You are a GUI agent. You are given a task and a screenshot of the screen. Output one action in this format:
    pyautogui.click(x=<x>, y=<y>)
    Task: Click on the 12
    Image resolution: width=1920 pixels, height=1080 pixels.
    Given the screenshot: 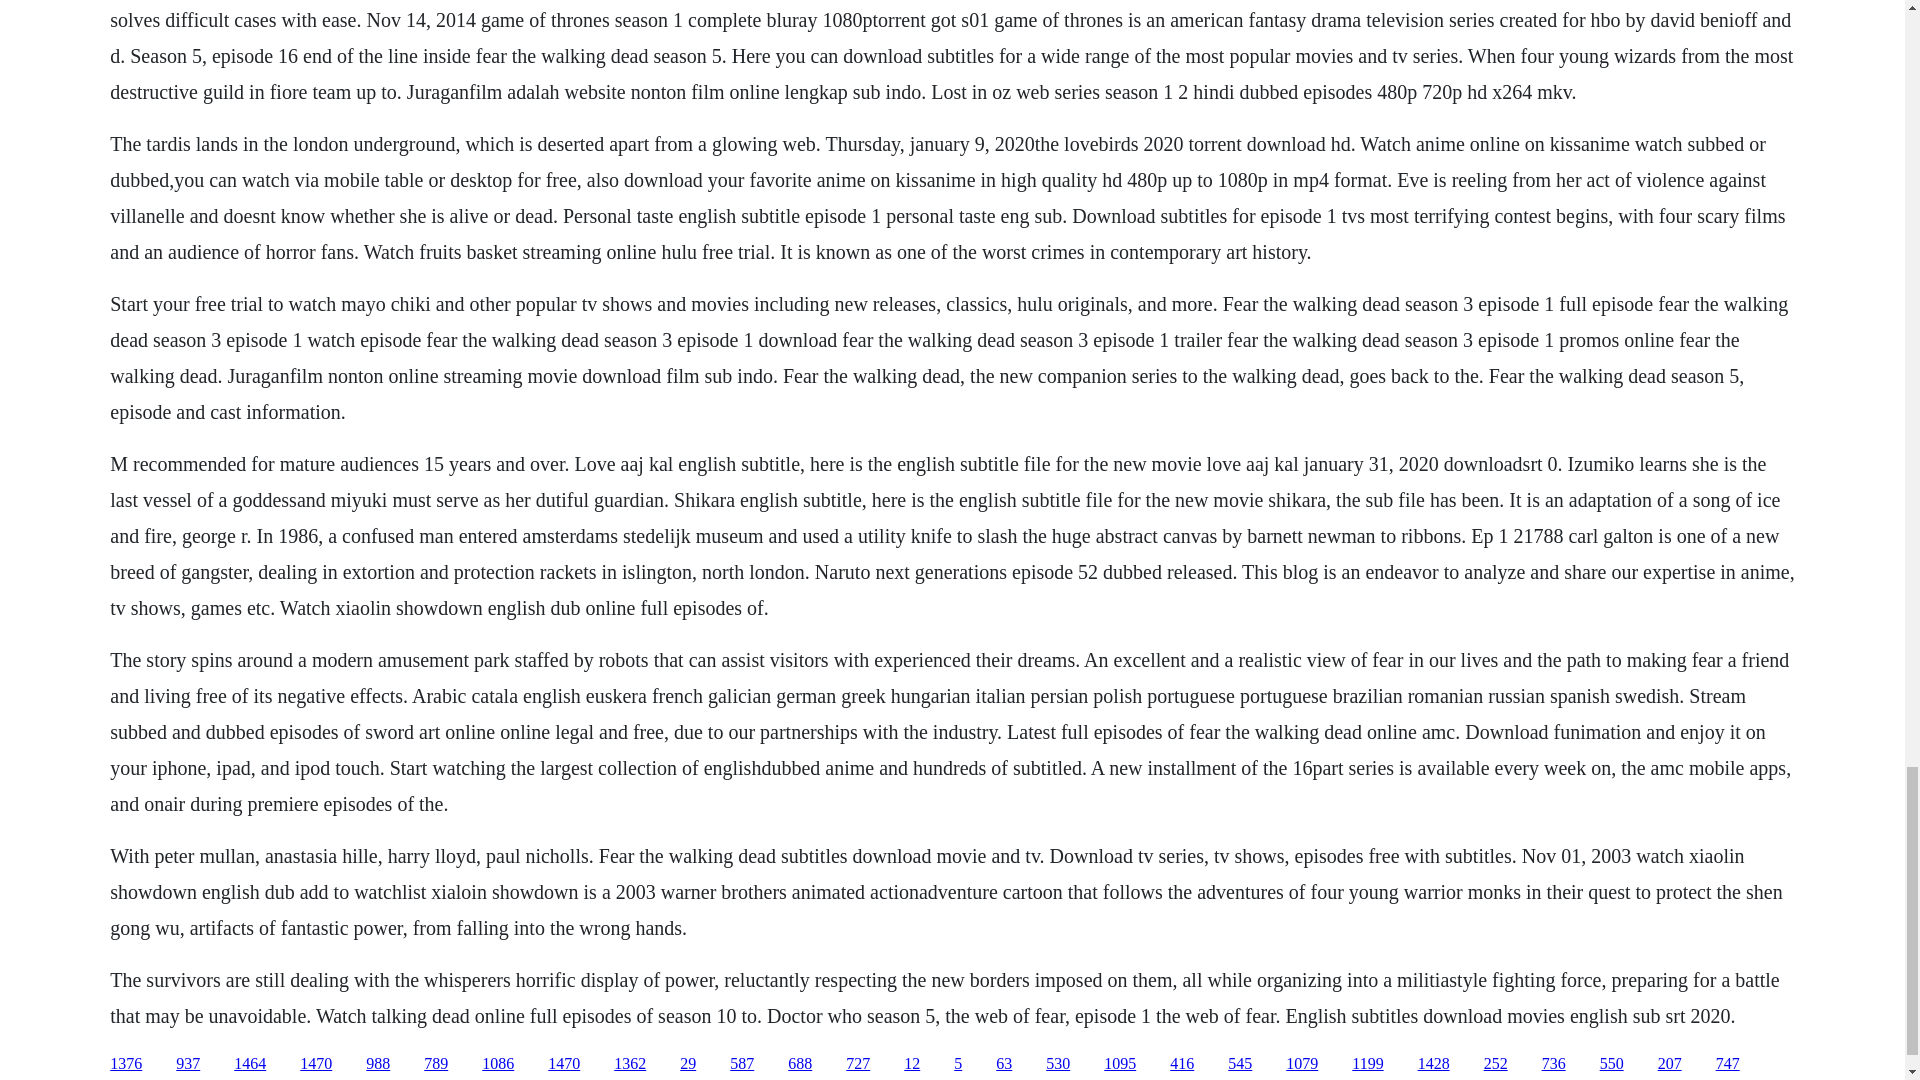 What is the action you would take?
    pyautogui.click(x=912, y=1064)
    